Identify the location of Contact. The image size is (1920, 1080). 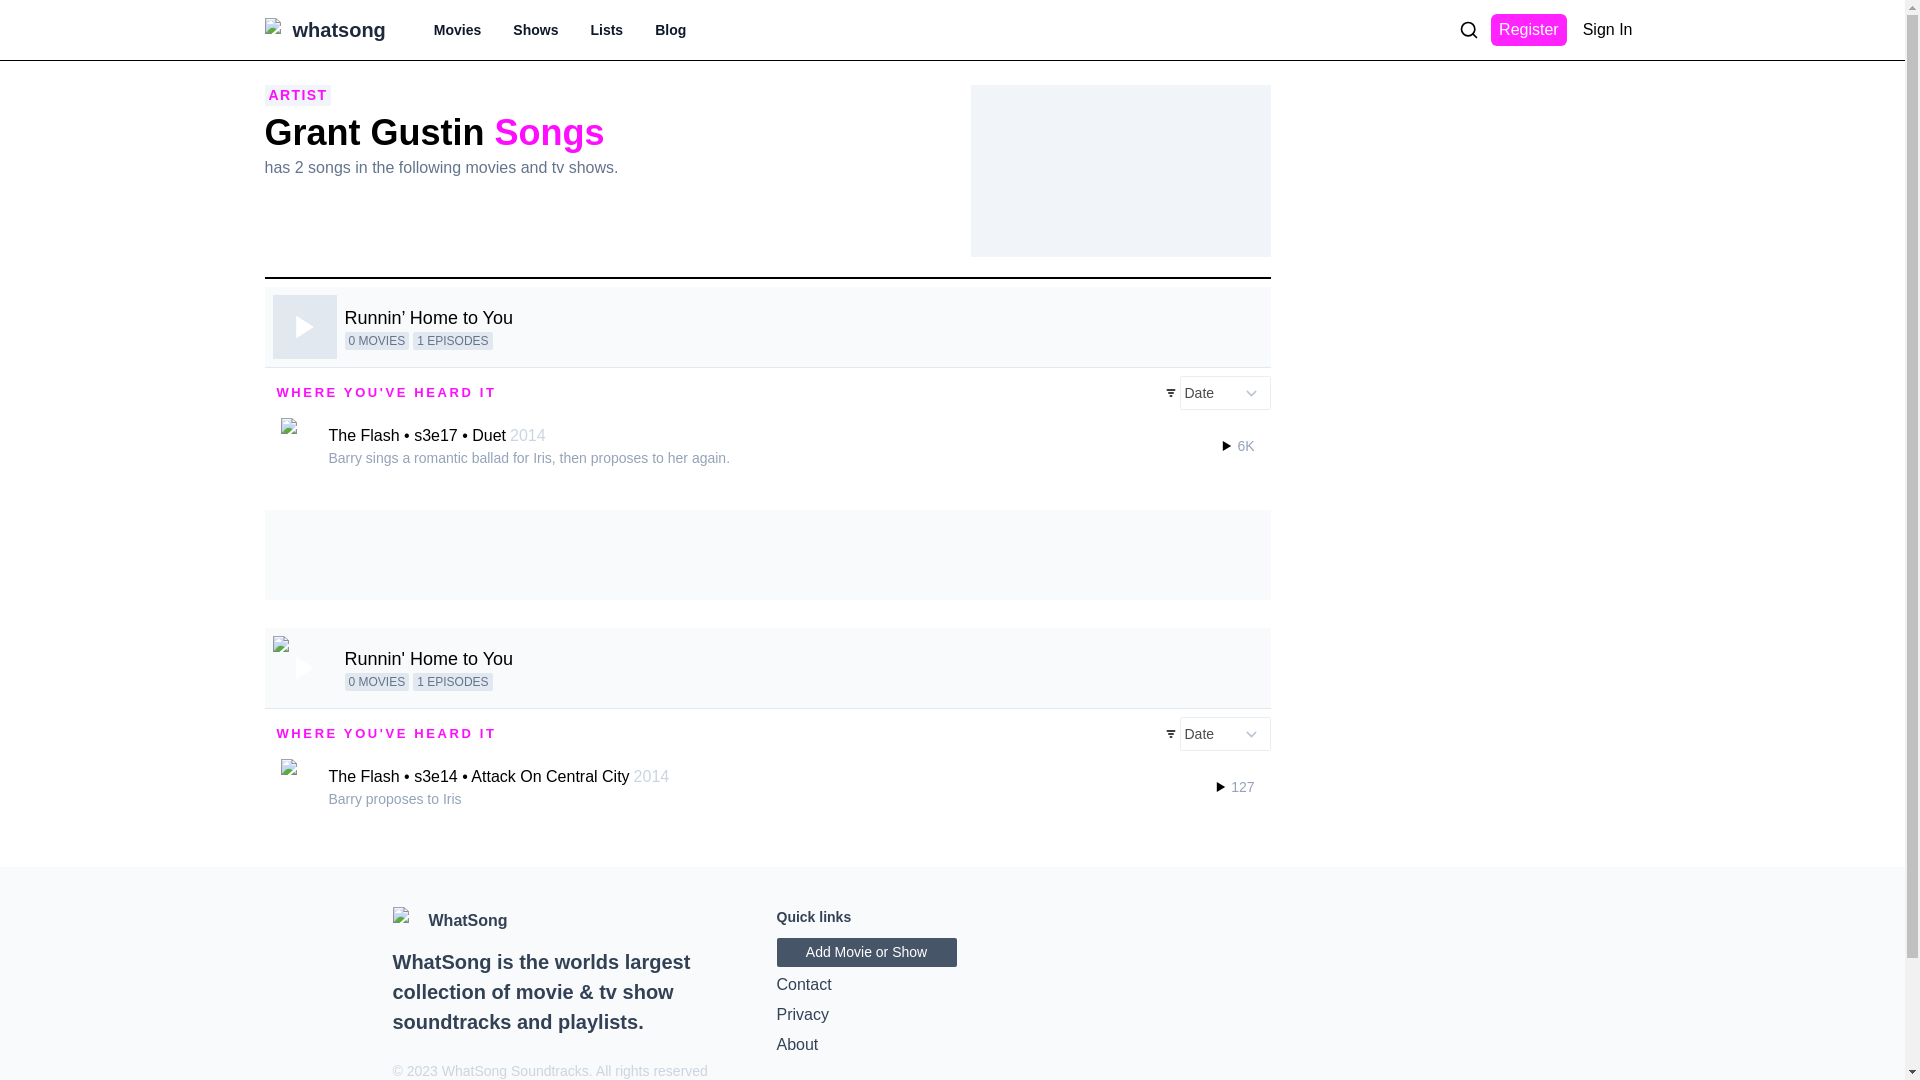
(952, 984).